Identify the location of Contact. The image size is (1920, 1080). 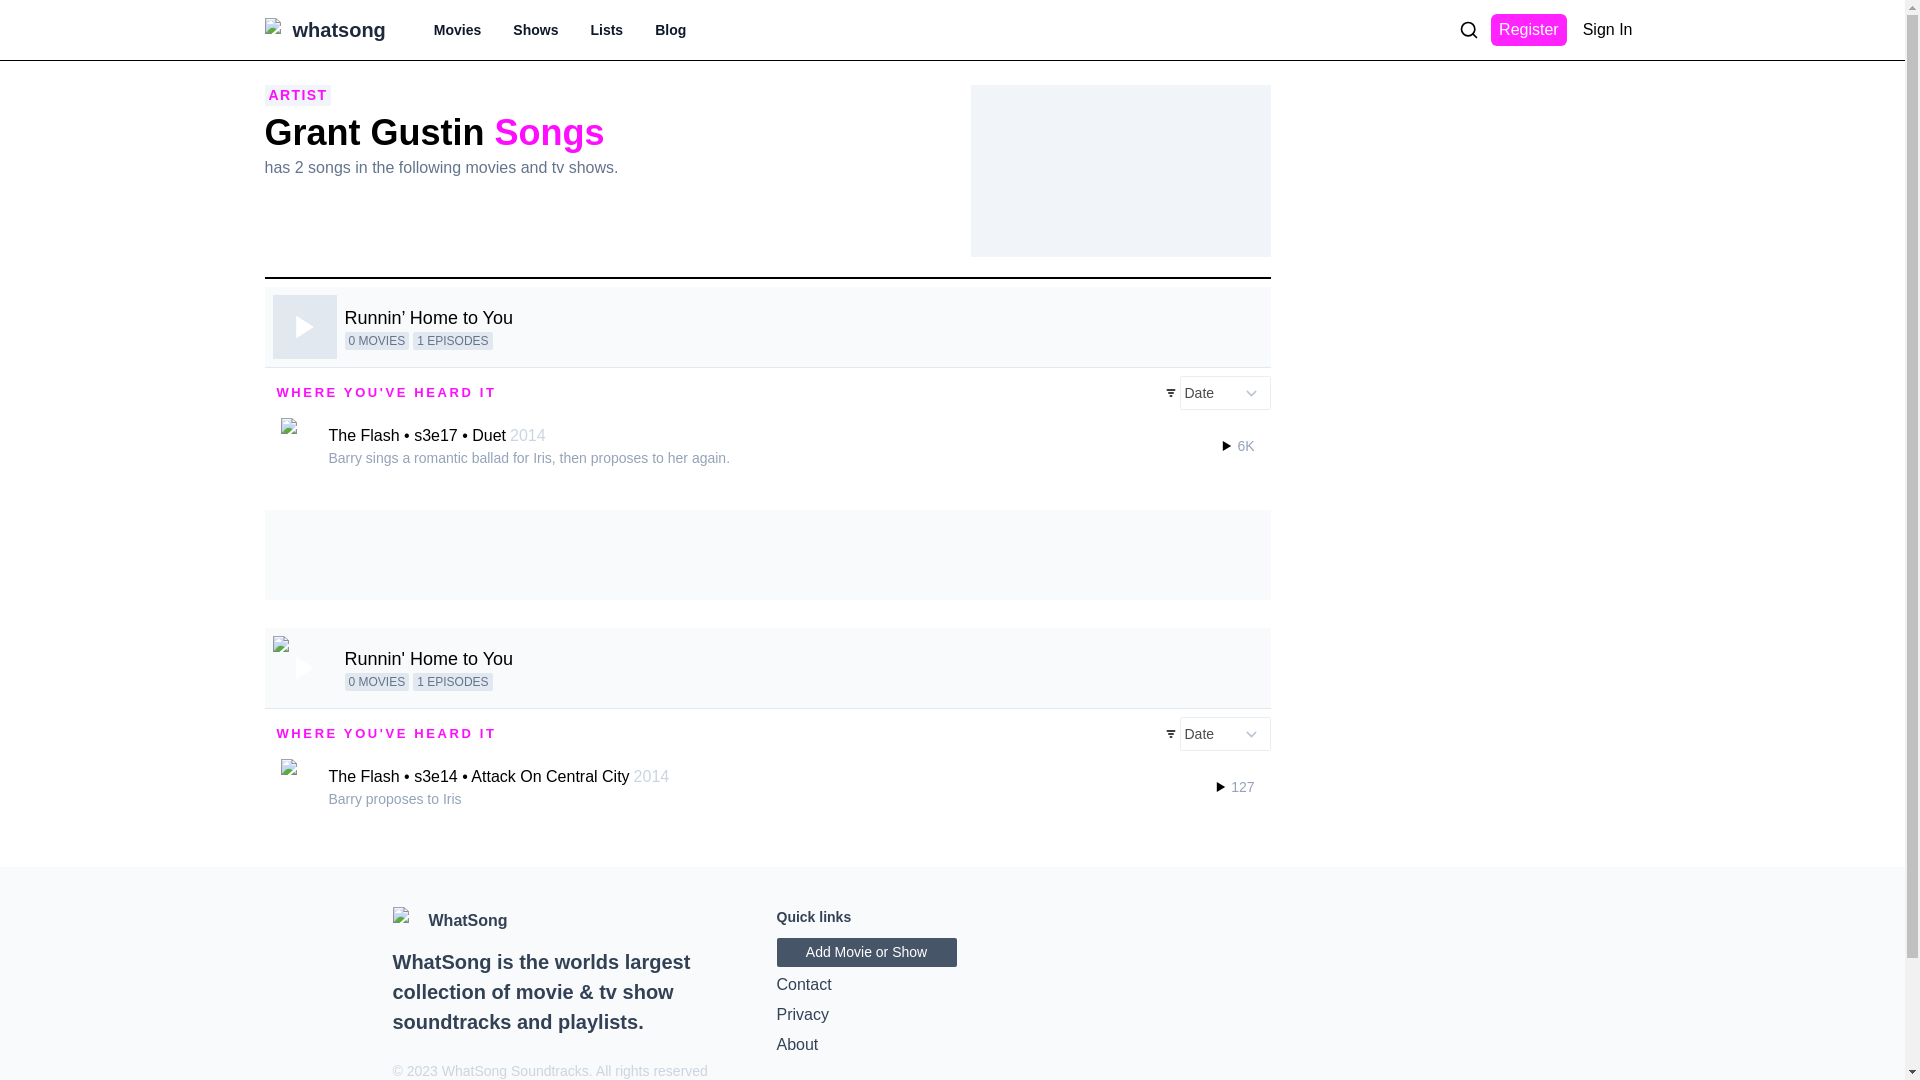
(952, 984).